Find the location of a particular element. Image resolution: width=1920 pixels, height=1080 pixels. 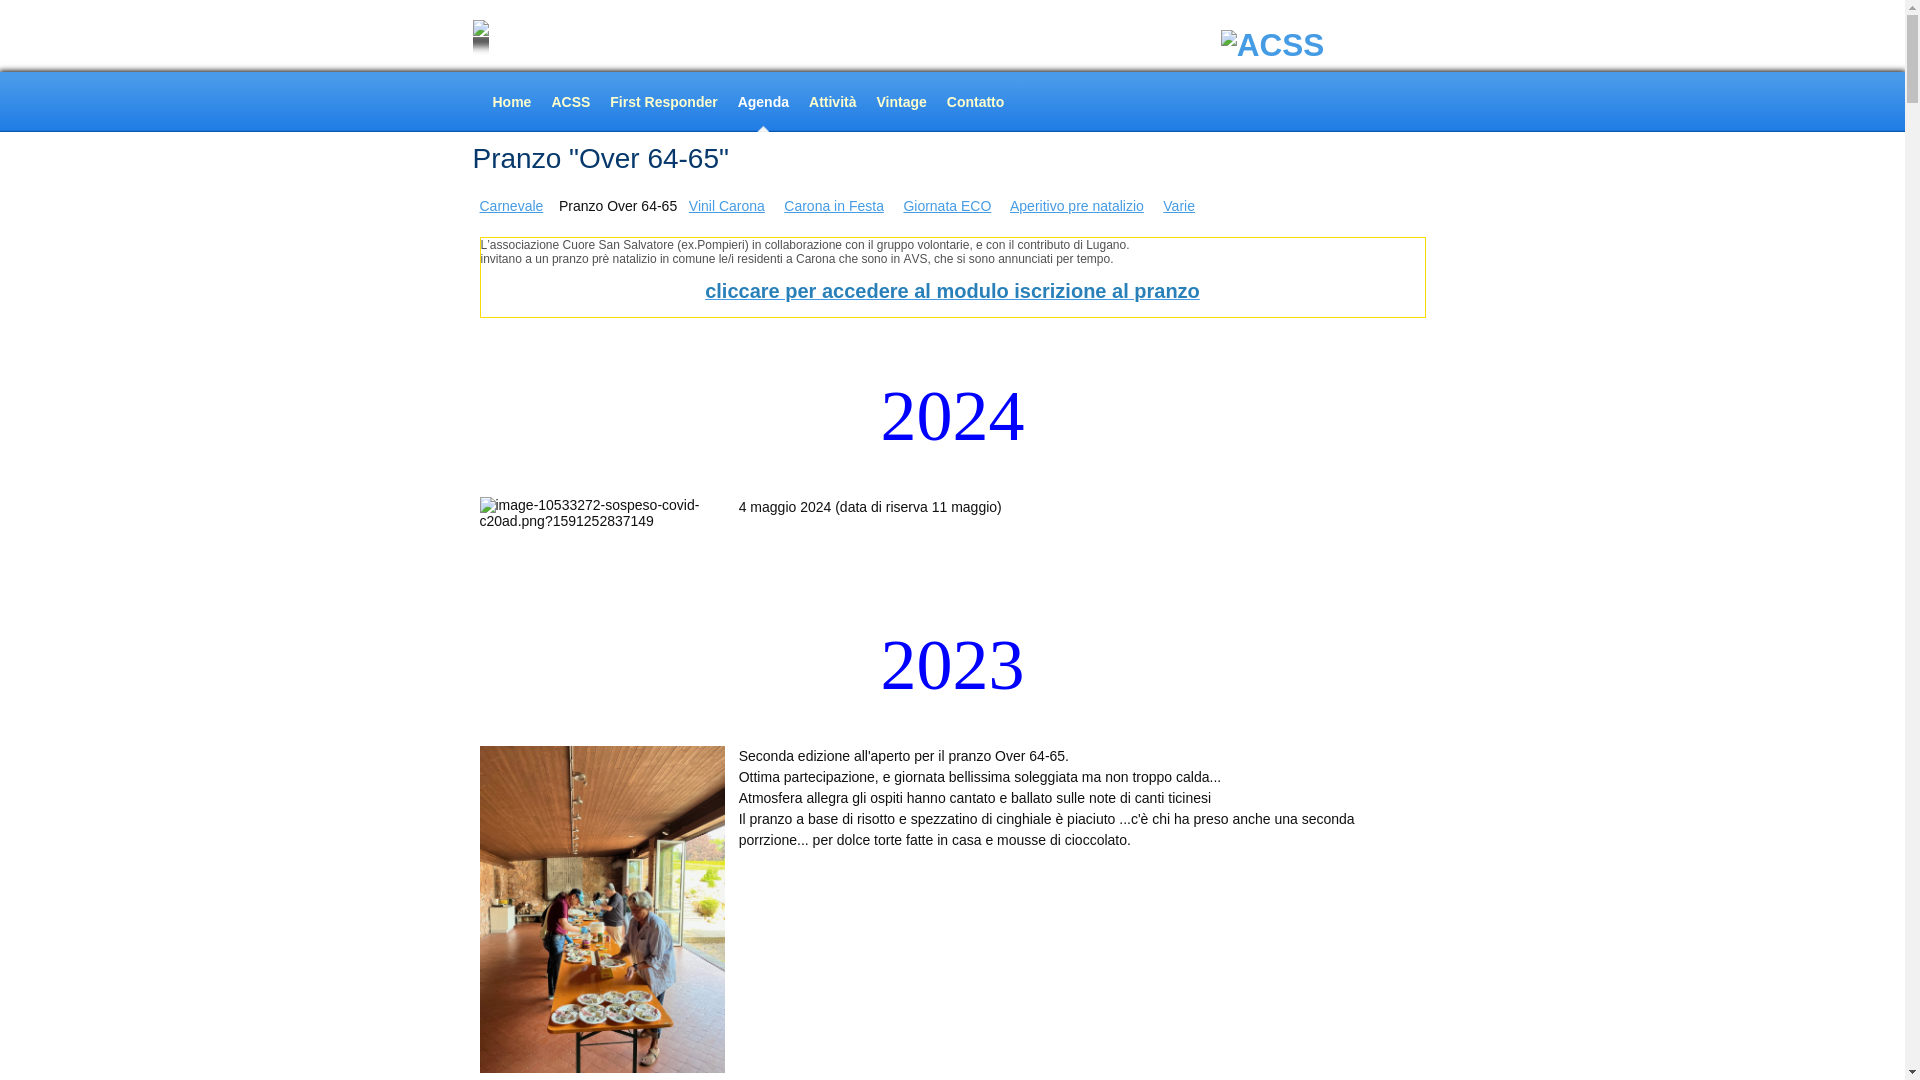

Aperitivo pre natalizio is located at coordinates (1076, 206).